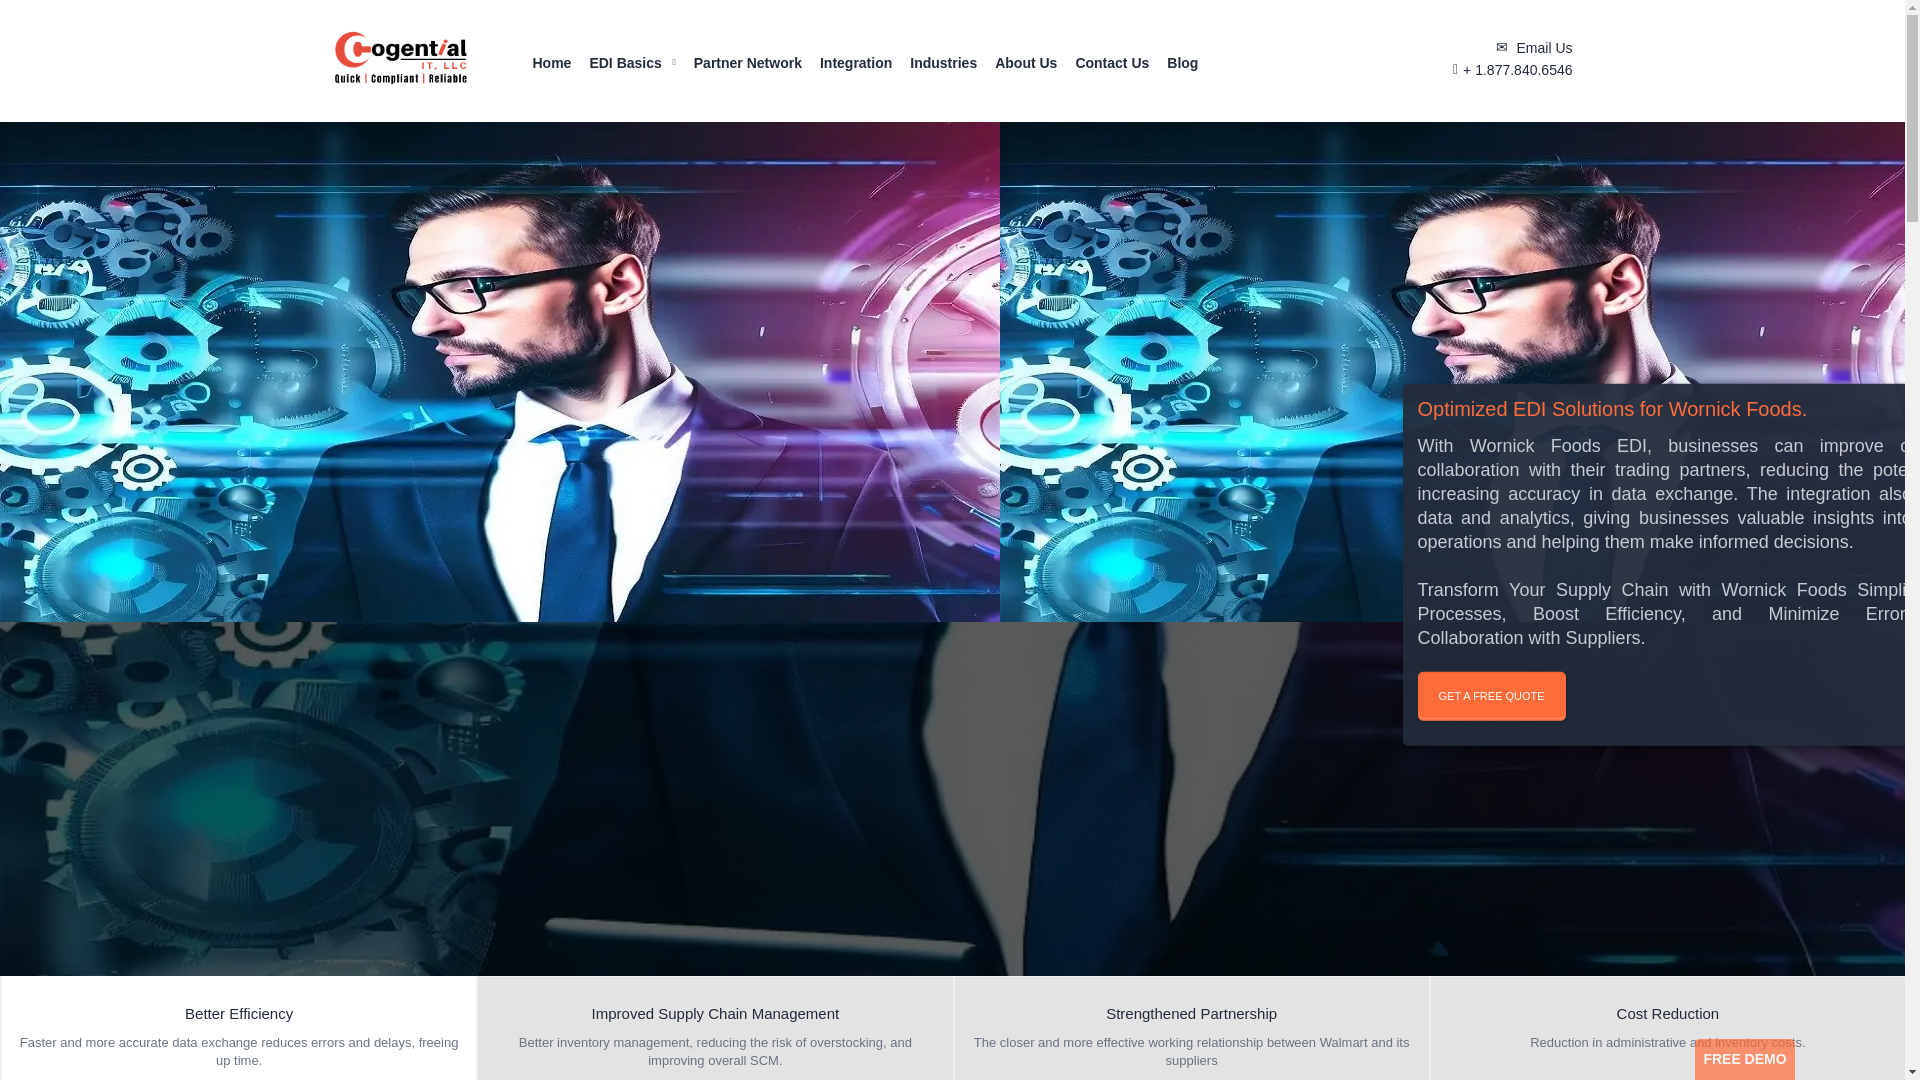 This screenshot has width=1920, height=1080. What do you see at coordinates (944, 68) in the screenshot?
I see `Industries` at bounding box center [944, 68].